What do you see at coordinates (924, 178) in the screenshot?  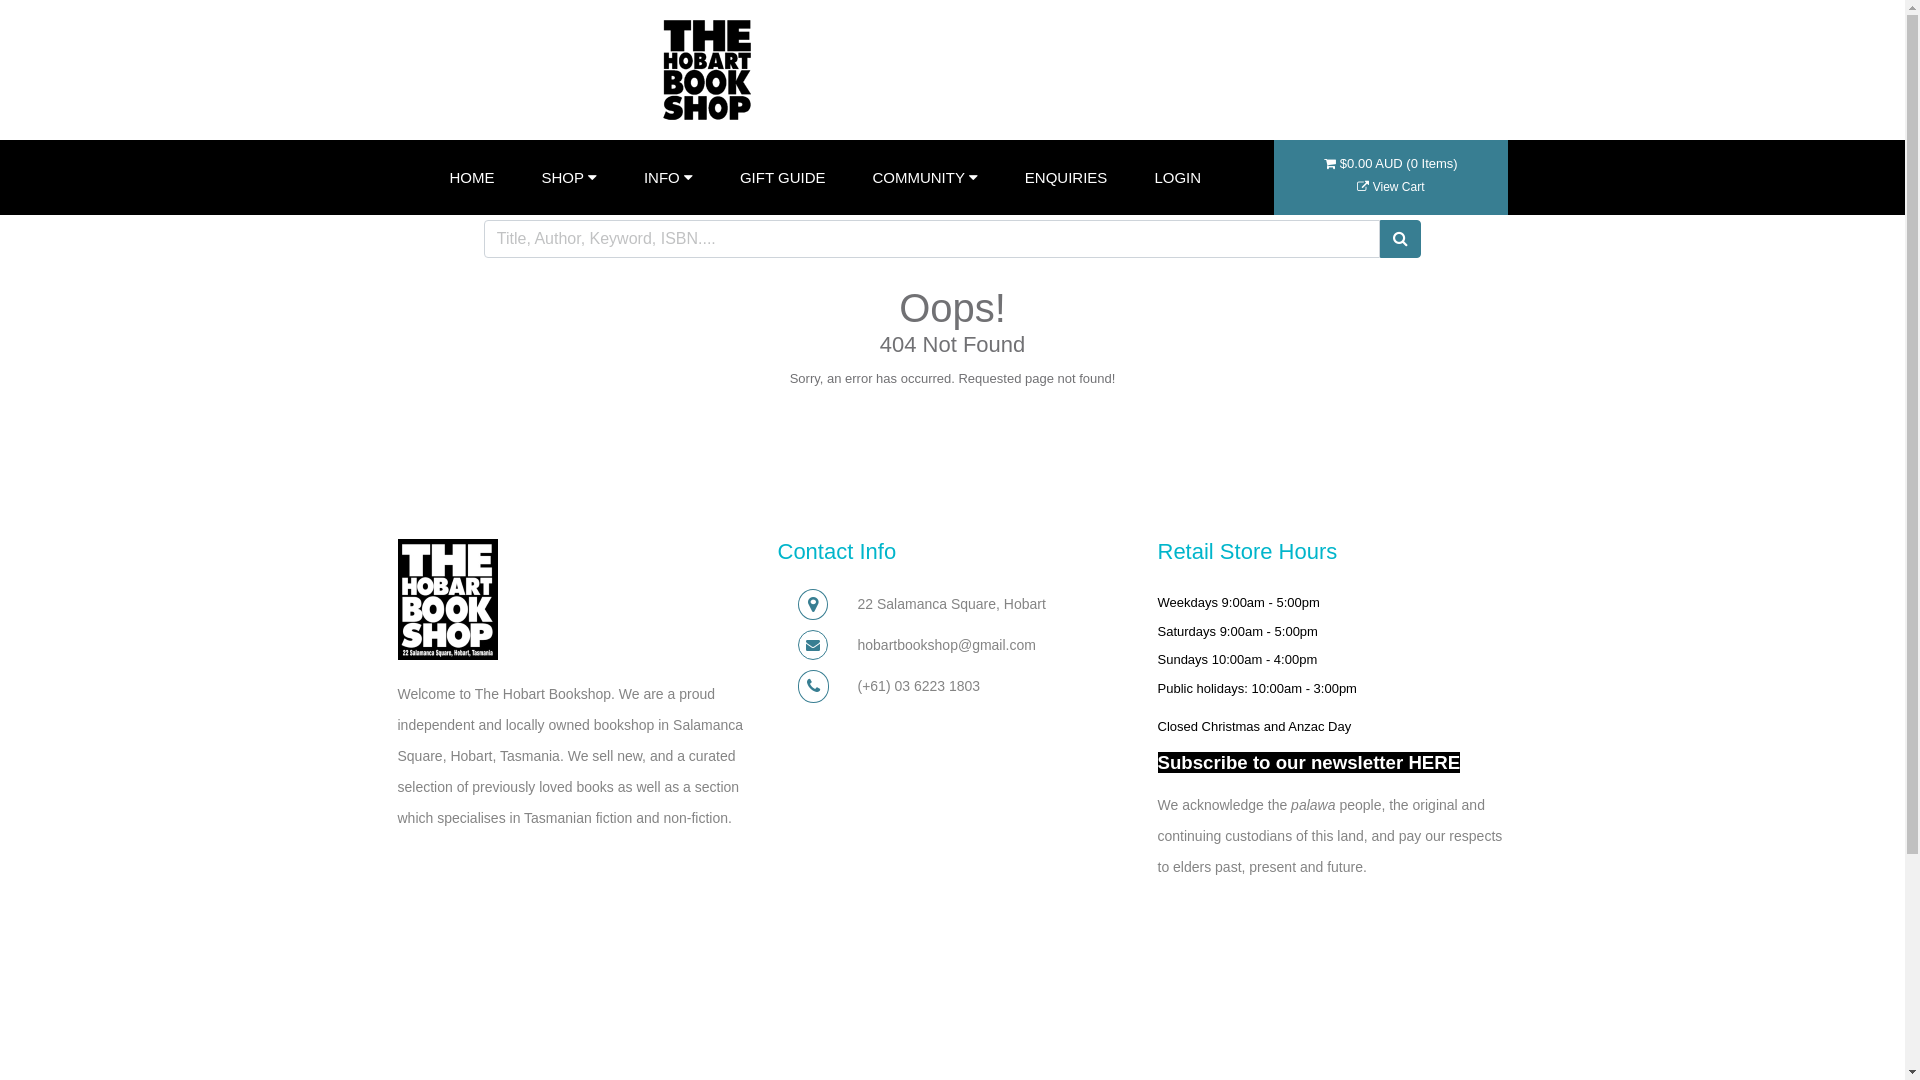 I see `COMMUNITY ` at bounding box center [924, 178].